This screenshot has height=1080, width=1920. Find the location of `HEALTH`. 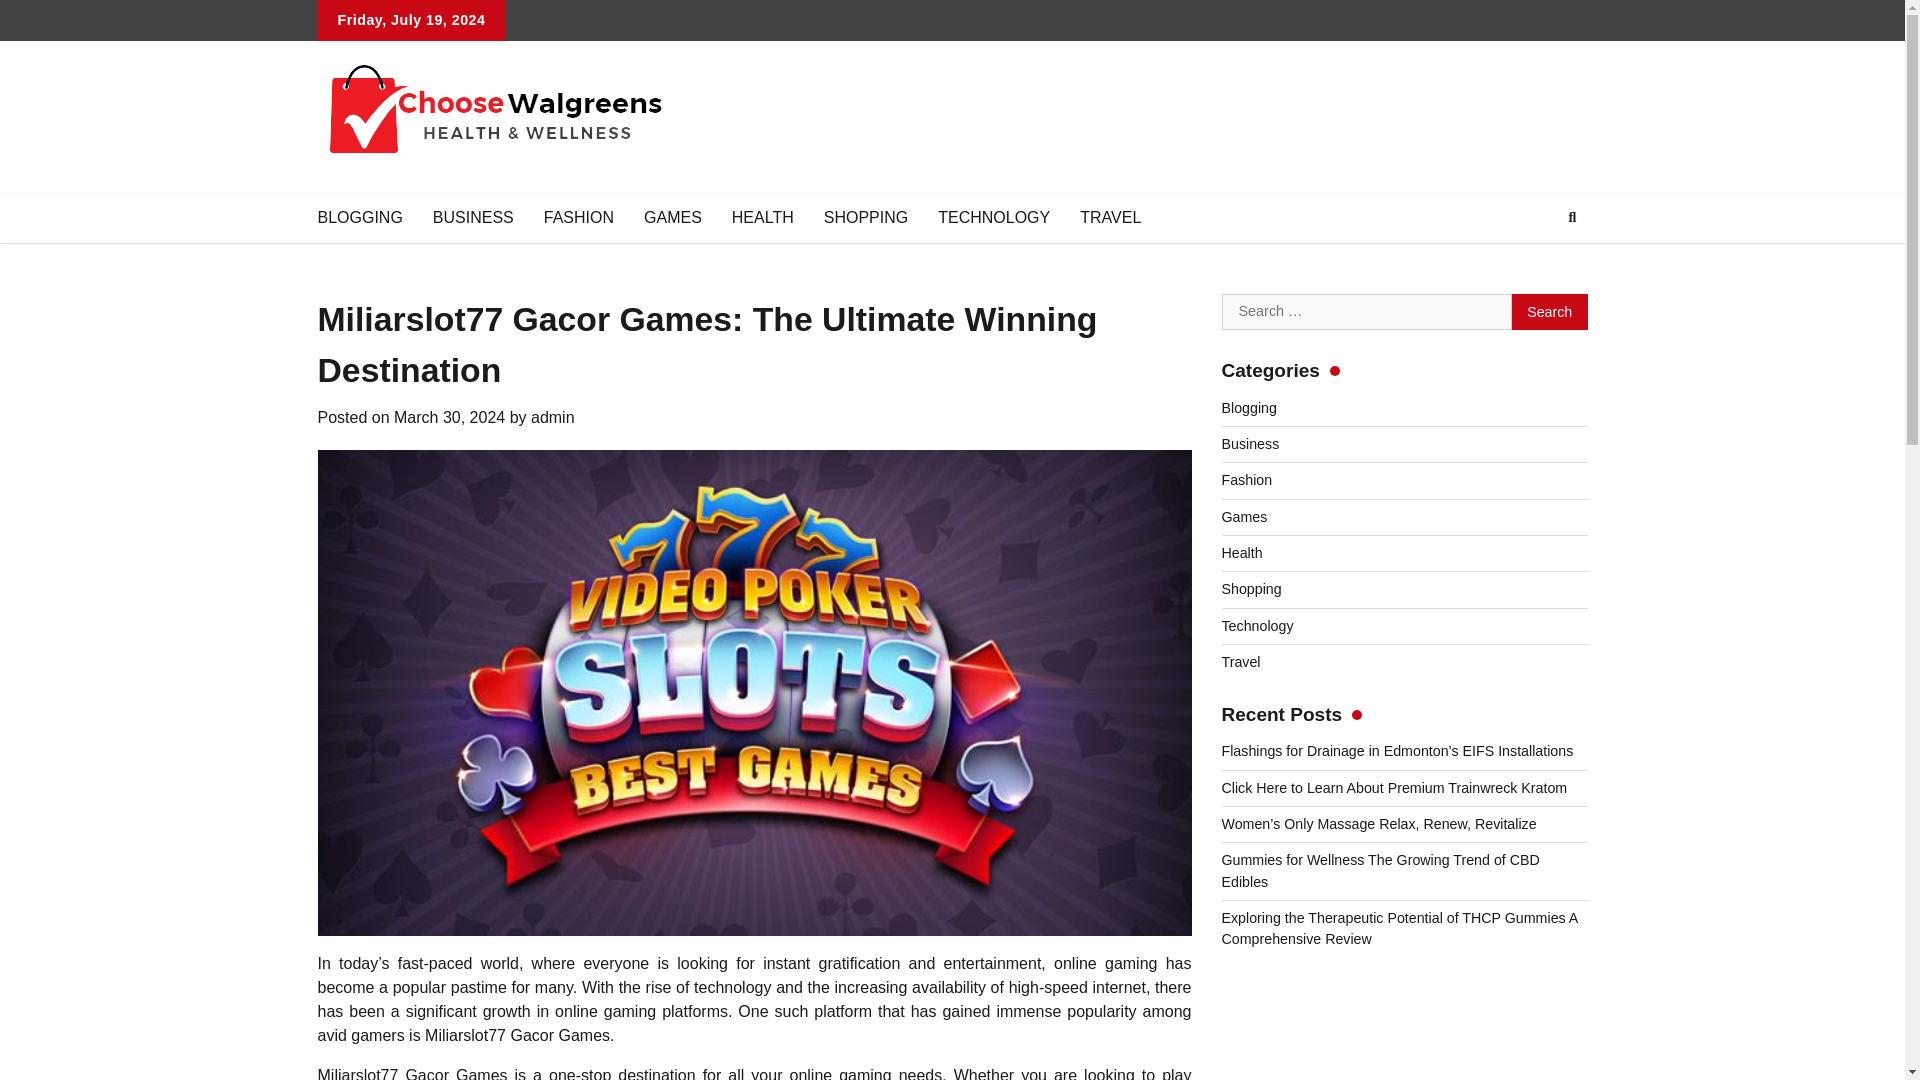

HEALTH is located at coordinates (762, 217).